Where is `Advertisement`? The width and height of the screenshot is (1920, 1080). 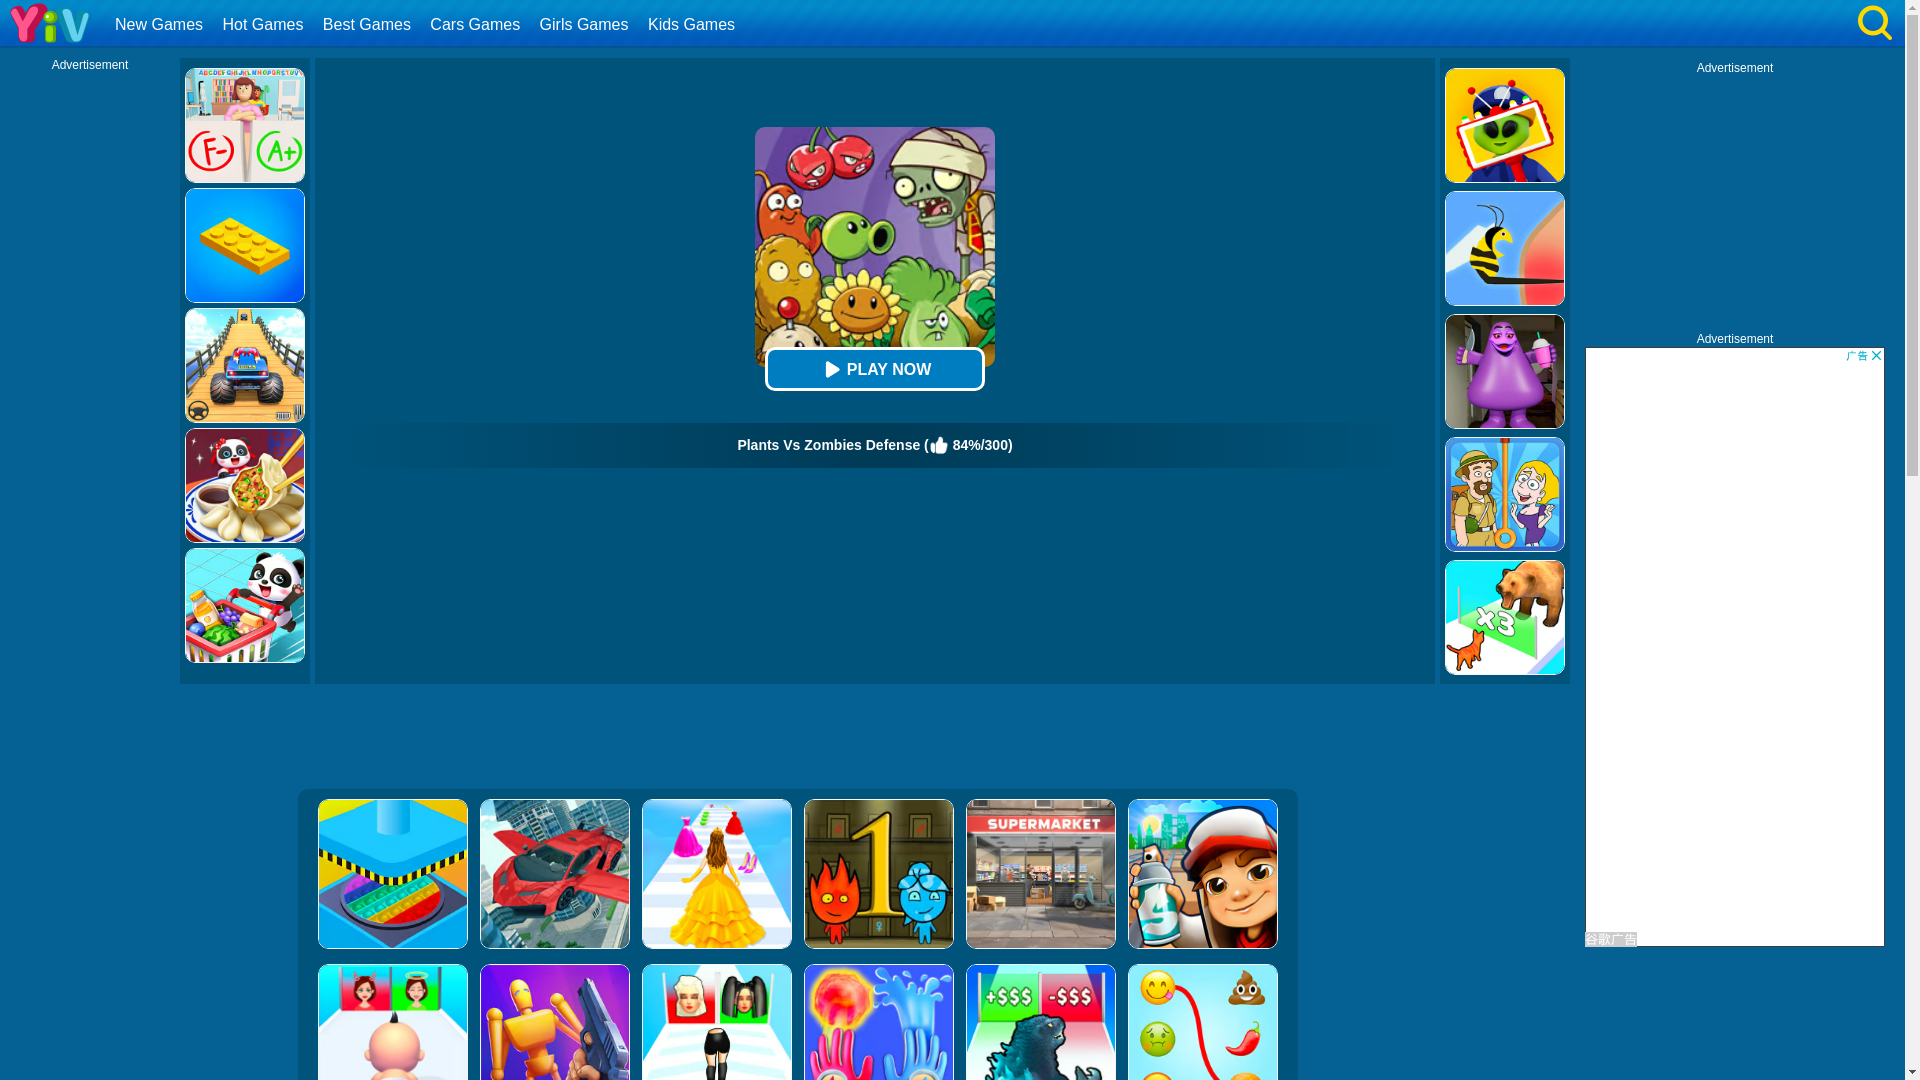
Advertisement is located at coordinates (796, 739).